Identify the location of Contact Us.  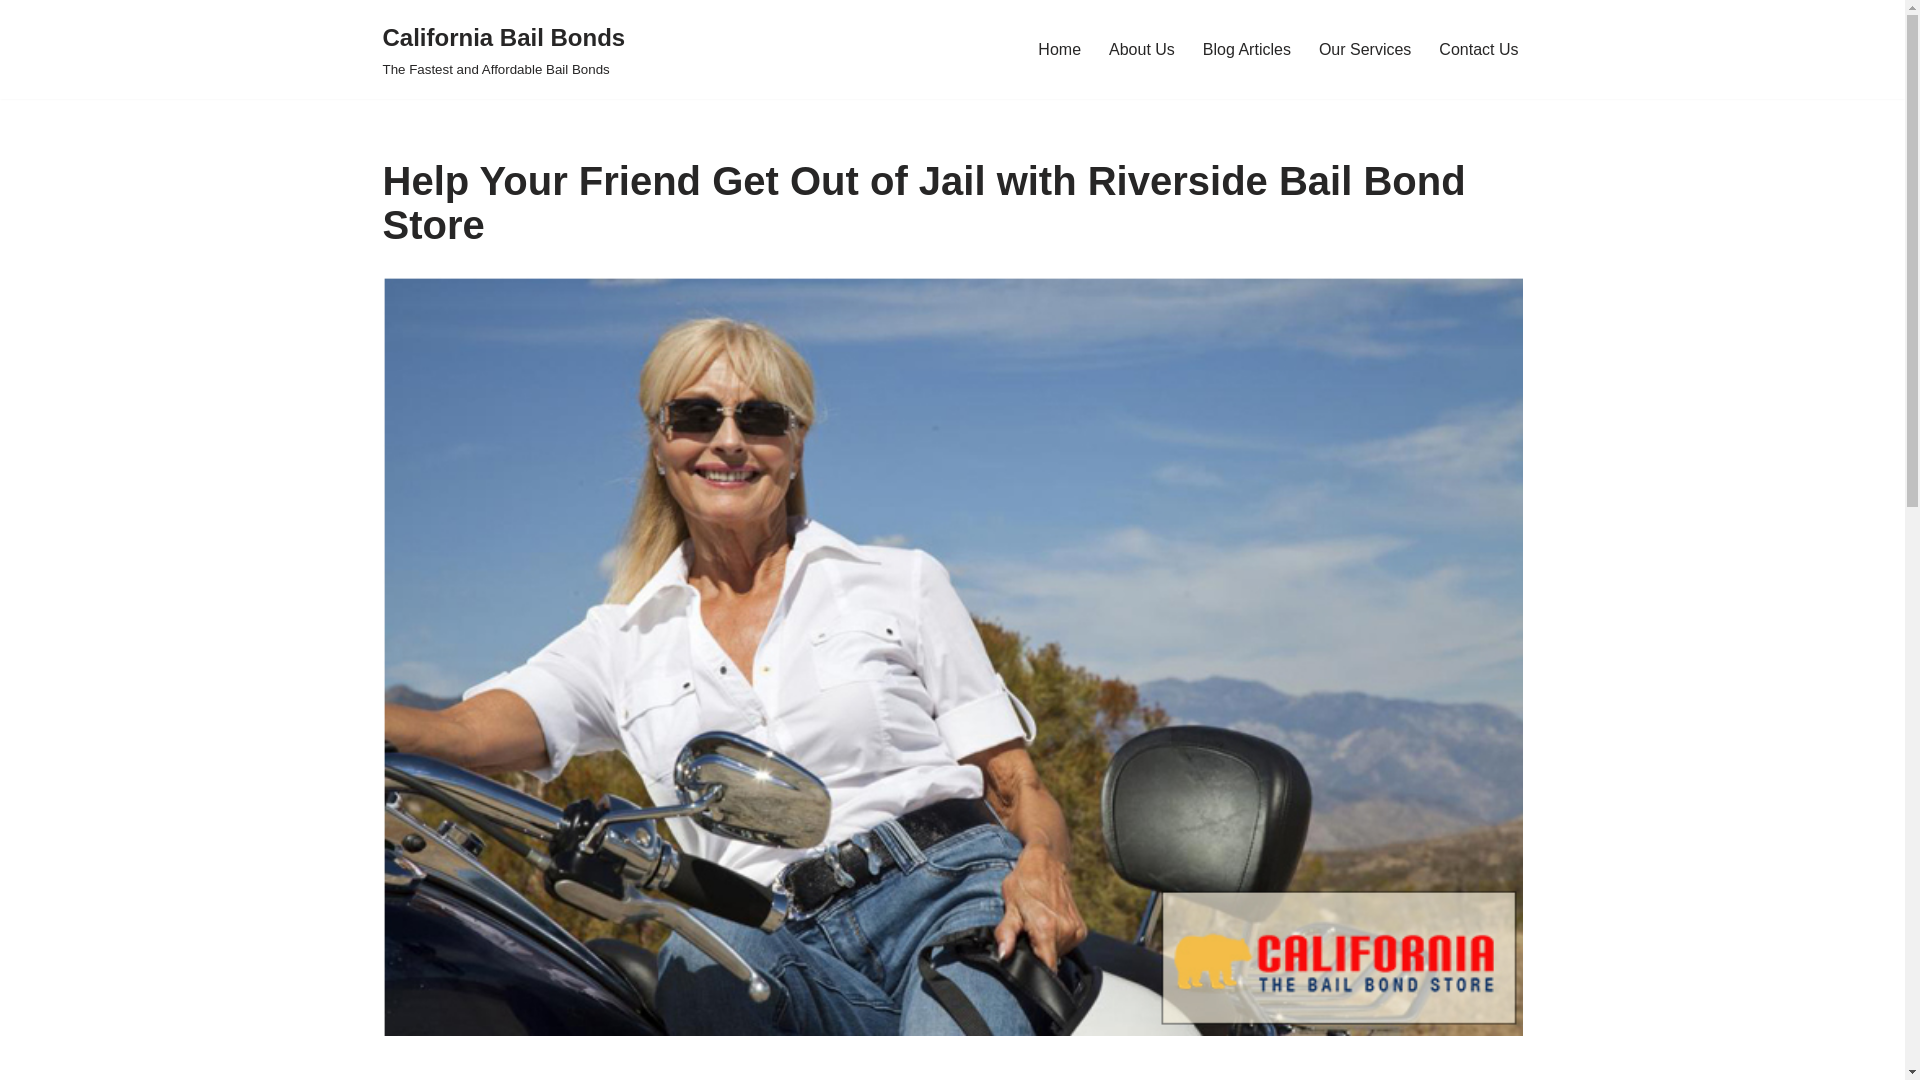
(1059, 48).